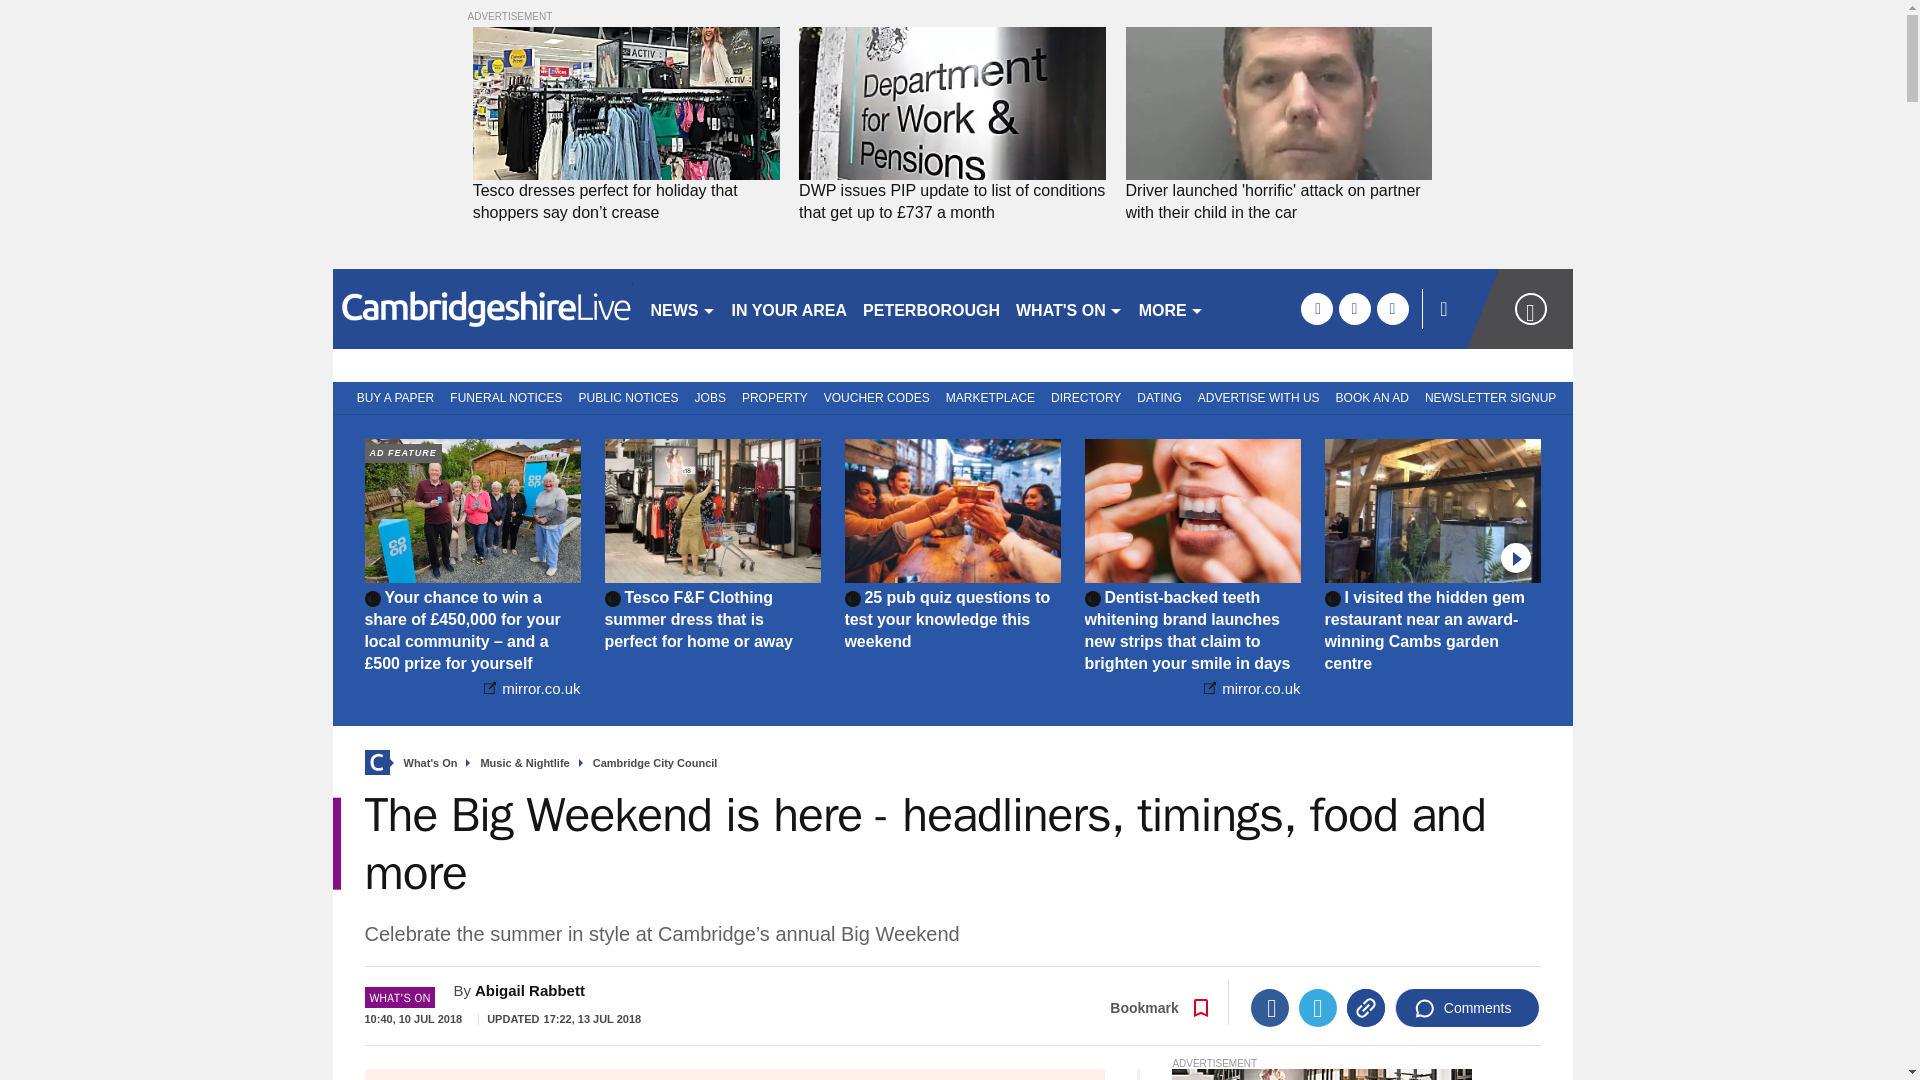  Describe the element at coordinates (1467, 1008) in the screenshot. I see `Comments` at that location.